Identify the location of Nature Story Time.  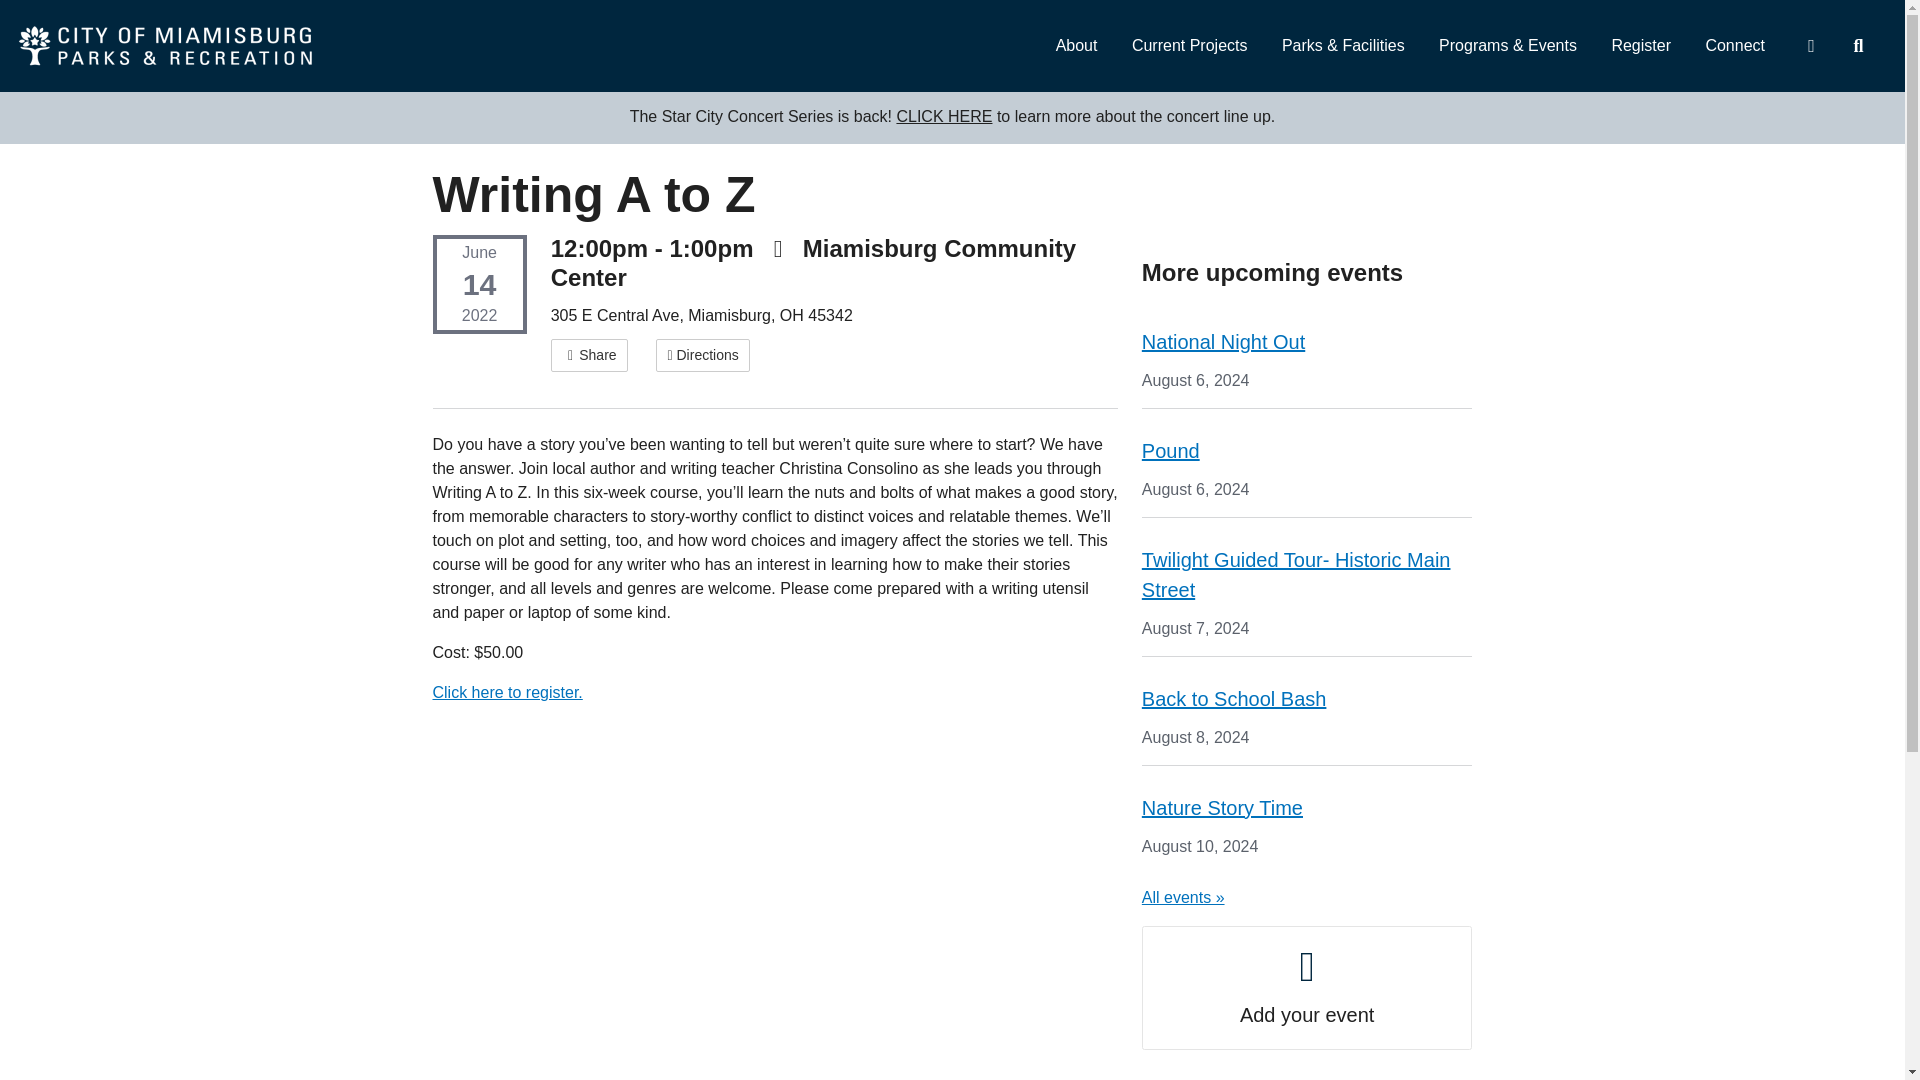
(1222, 808).